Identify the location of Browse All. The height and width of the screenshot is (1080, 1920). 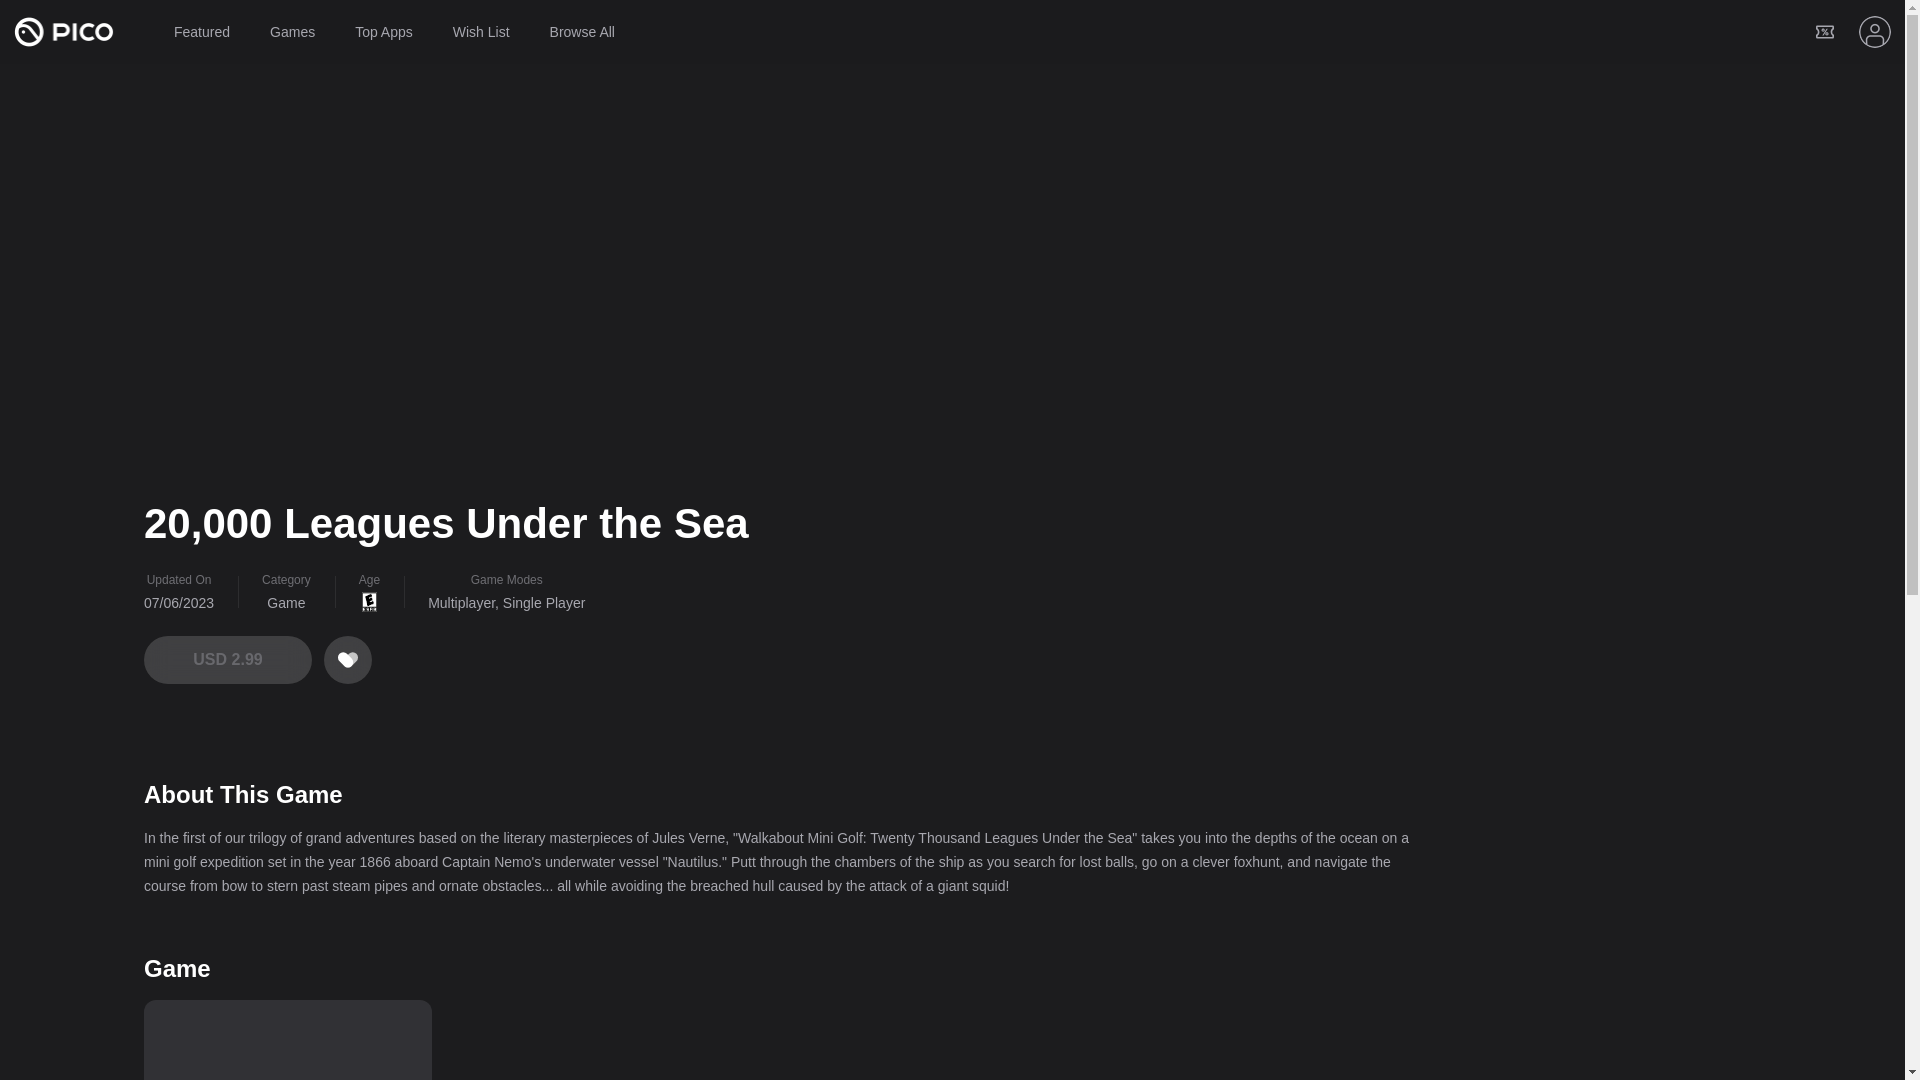
(582, 32).